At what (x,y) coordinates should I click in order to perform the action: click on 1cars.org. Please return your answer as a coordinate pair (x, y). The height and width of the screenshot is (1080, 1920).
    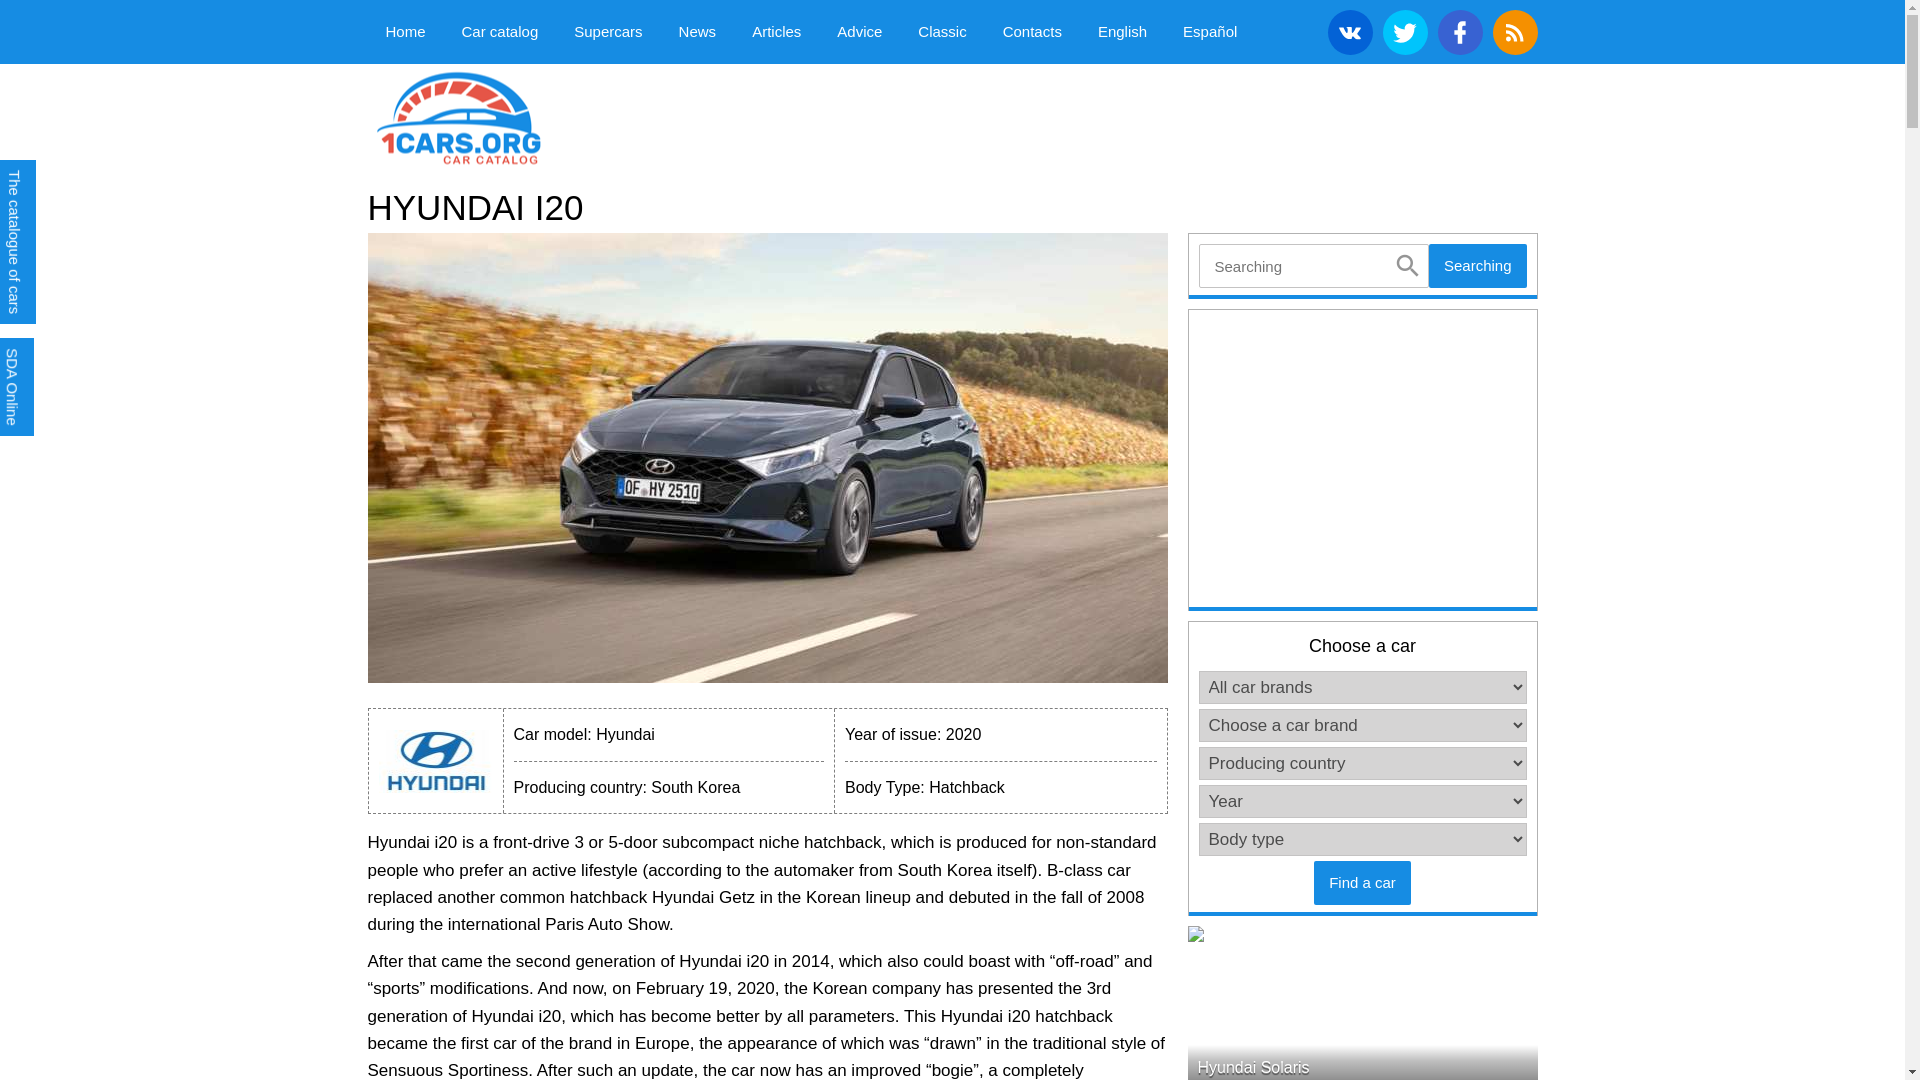
    Looking at the image, I should click on (533, 116).